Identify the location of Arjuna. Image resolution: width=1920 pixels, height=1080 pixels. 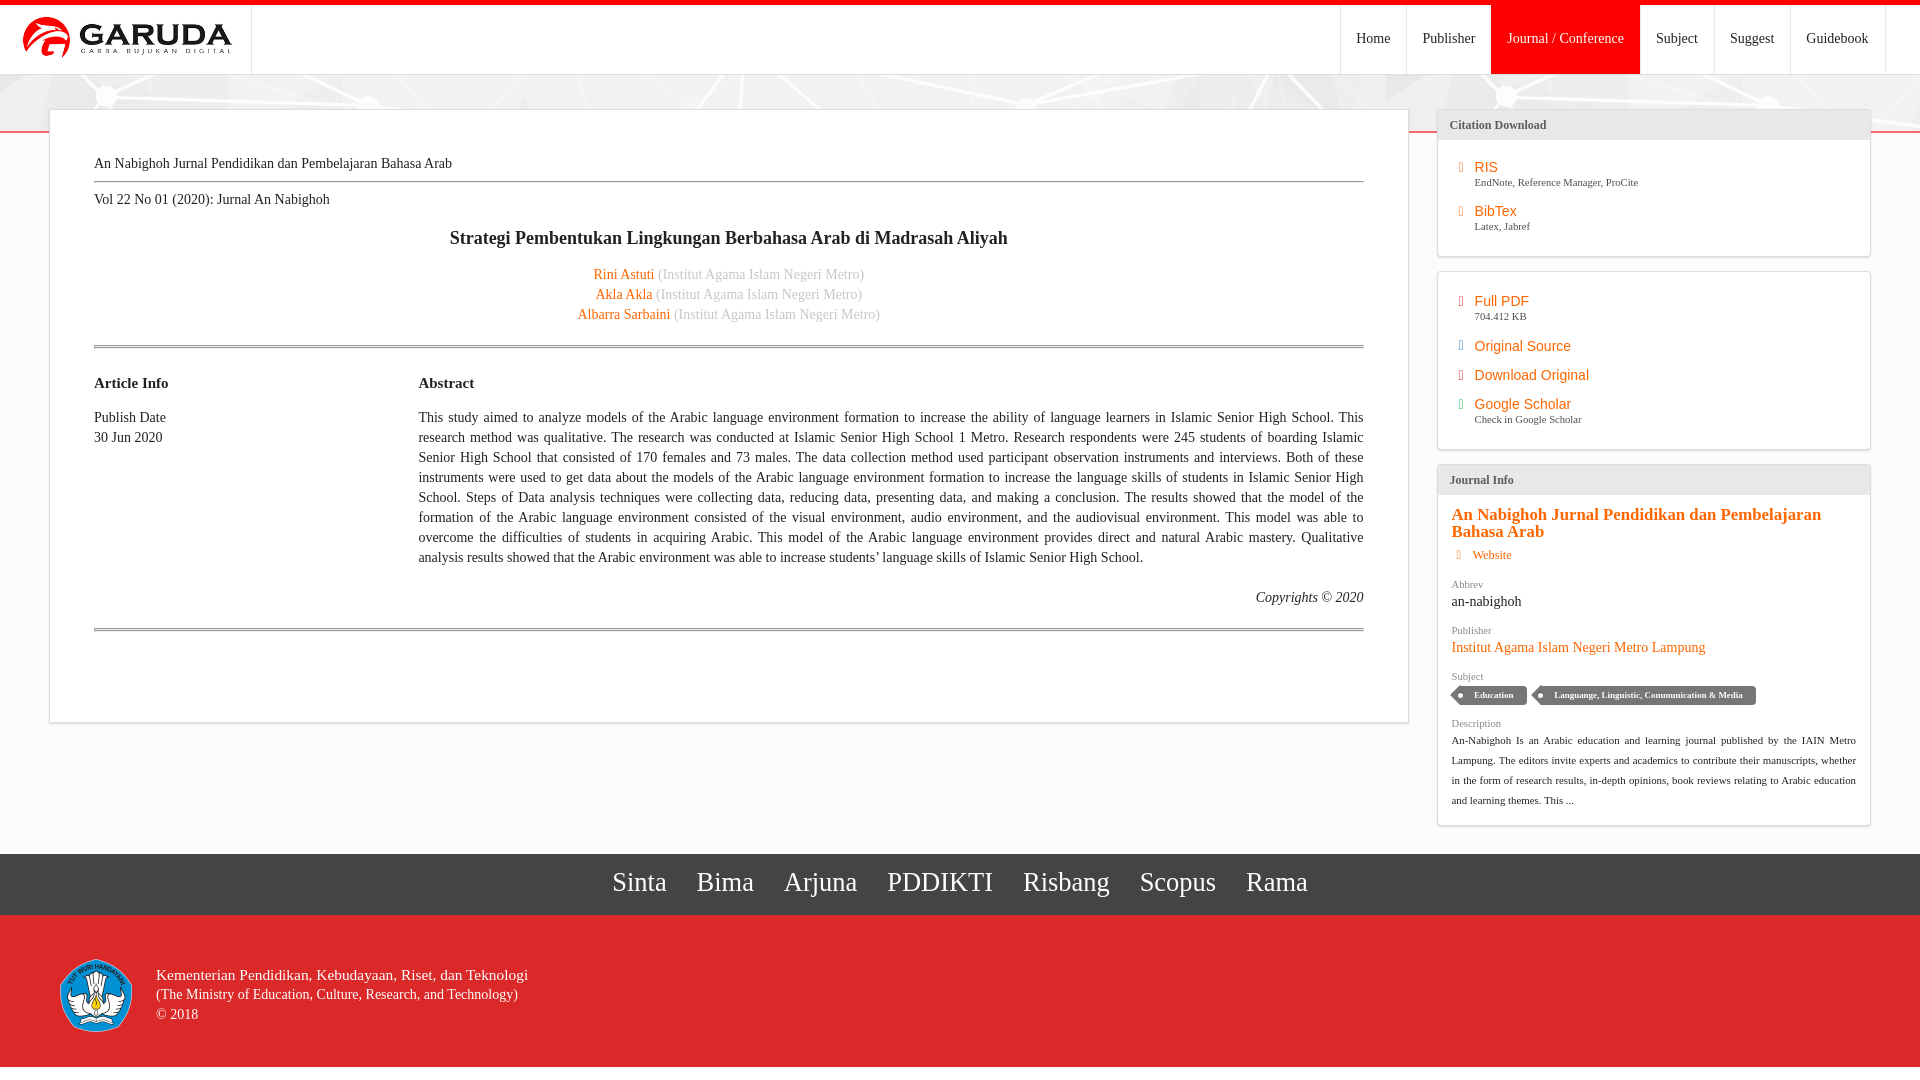
(1658, 412).